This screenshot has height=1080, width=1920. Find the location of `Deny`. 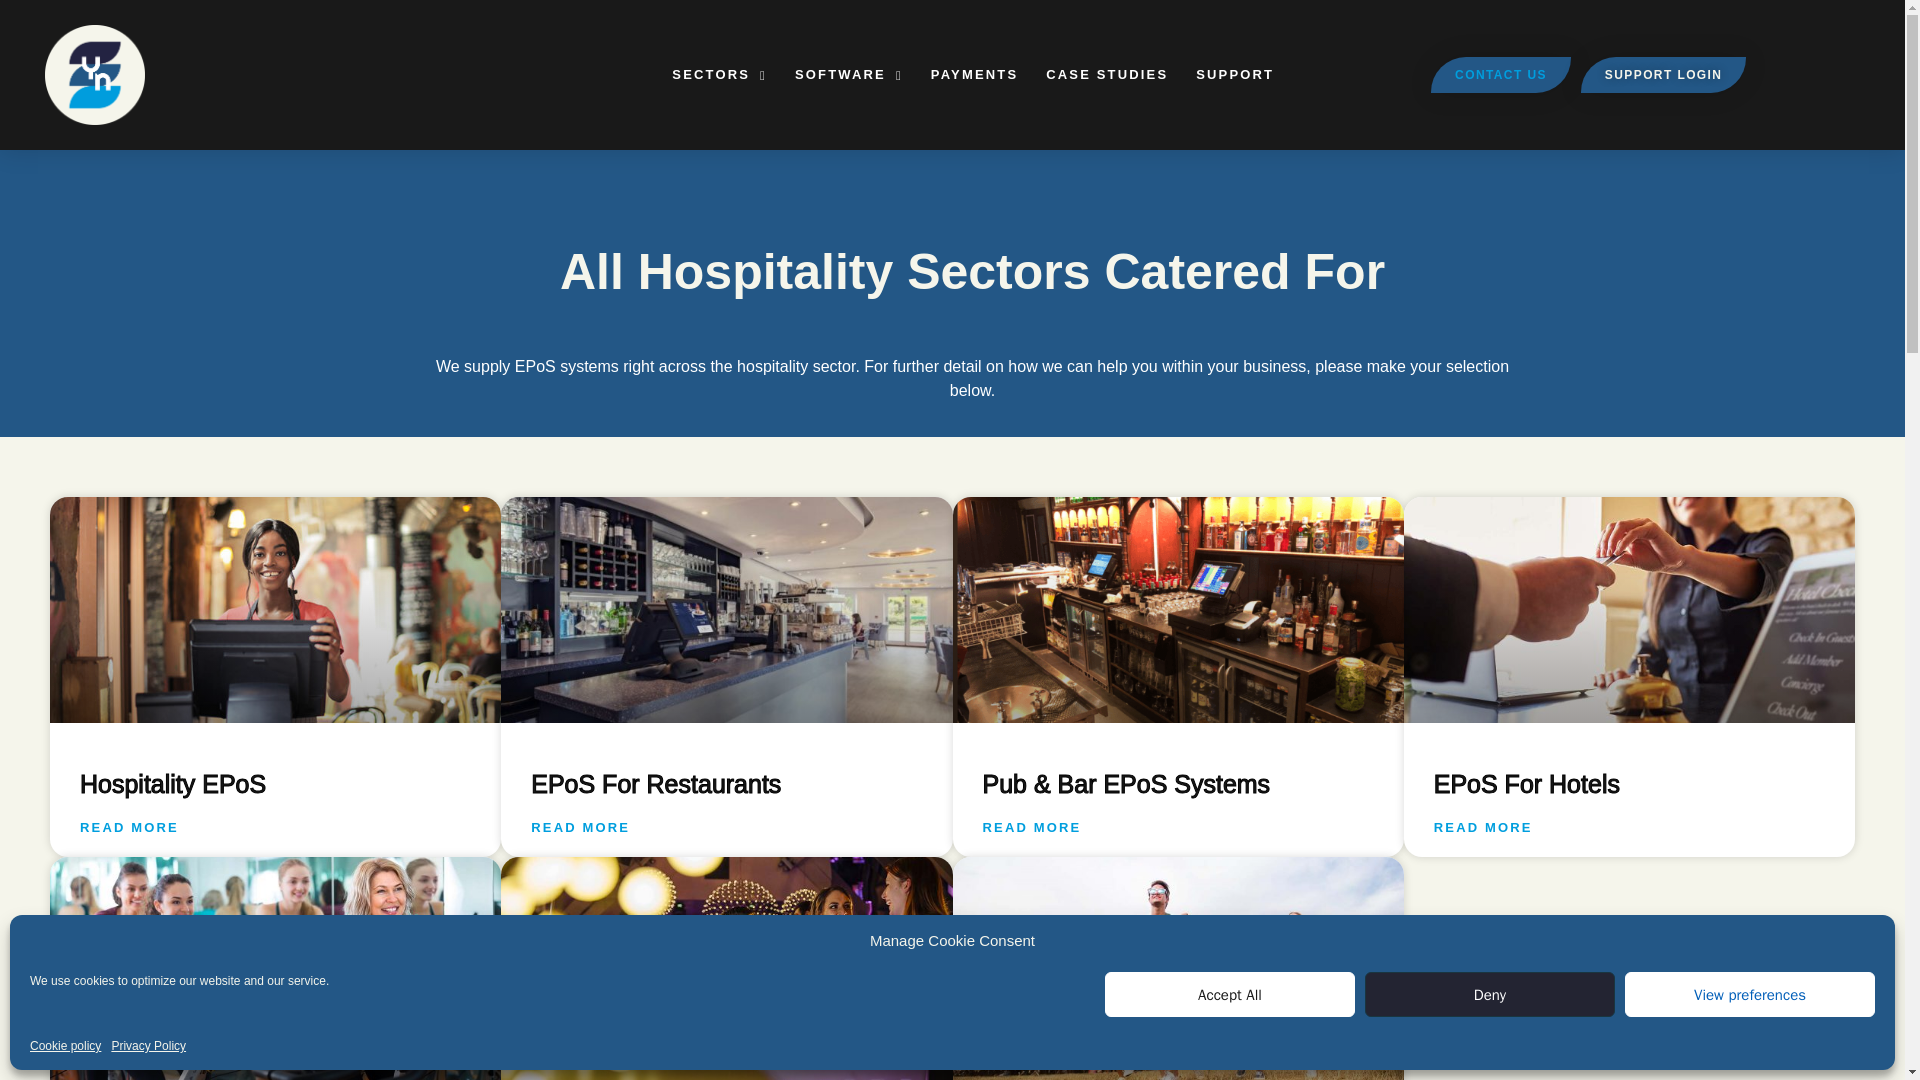

Deny is located at coordinates (1490, 994).